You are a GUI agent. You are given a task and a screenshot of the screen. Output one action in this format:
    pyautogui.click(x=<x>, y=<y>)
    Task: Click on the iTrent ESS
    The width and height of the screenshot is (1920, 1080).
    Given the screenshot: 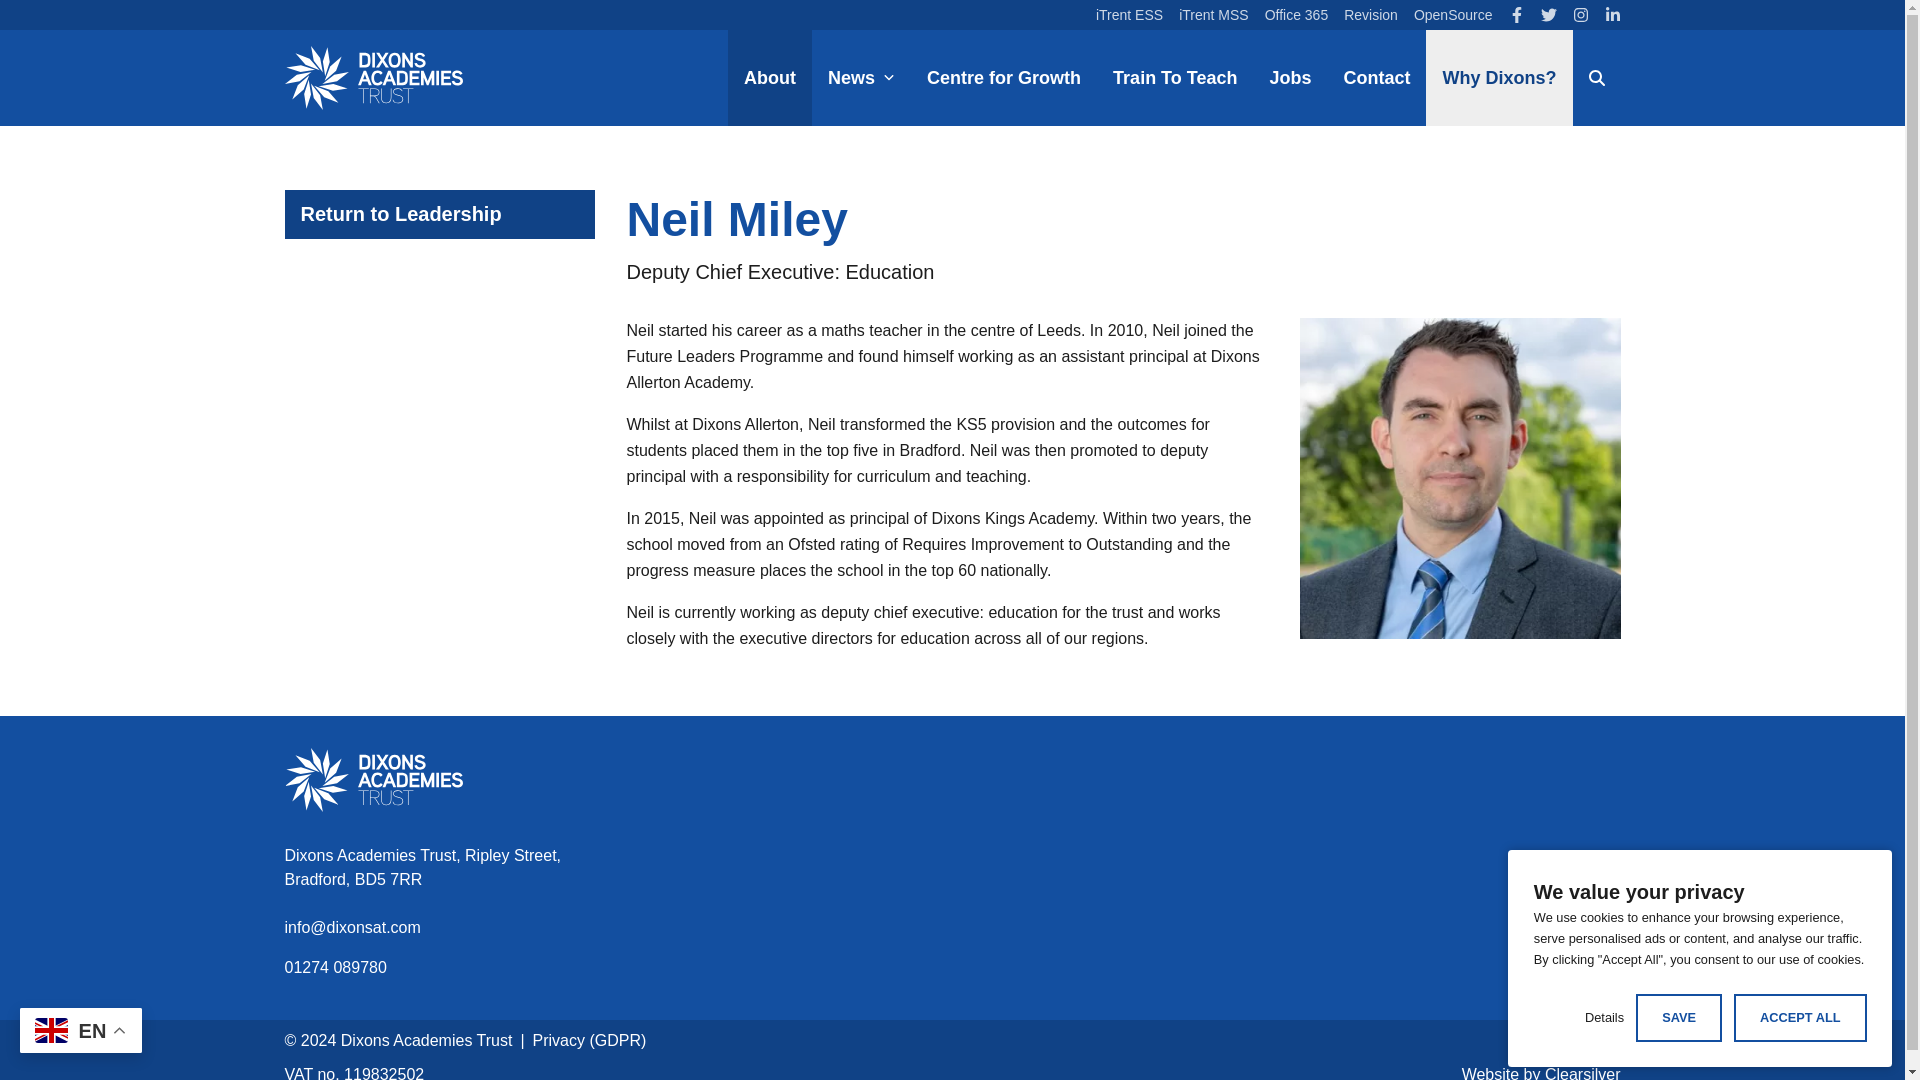 What is the action you would take?
    pyautogui.click(x=1130, y=15)
    